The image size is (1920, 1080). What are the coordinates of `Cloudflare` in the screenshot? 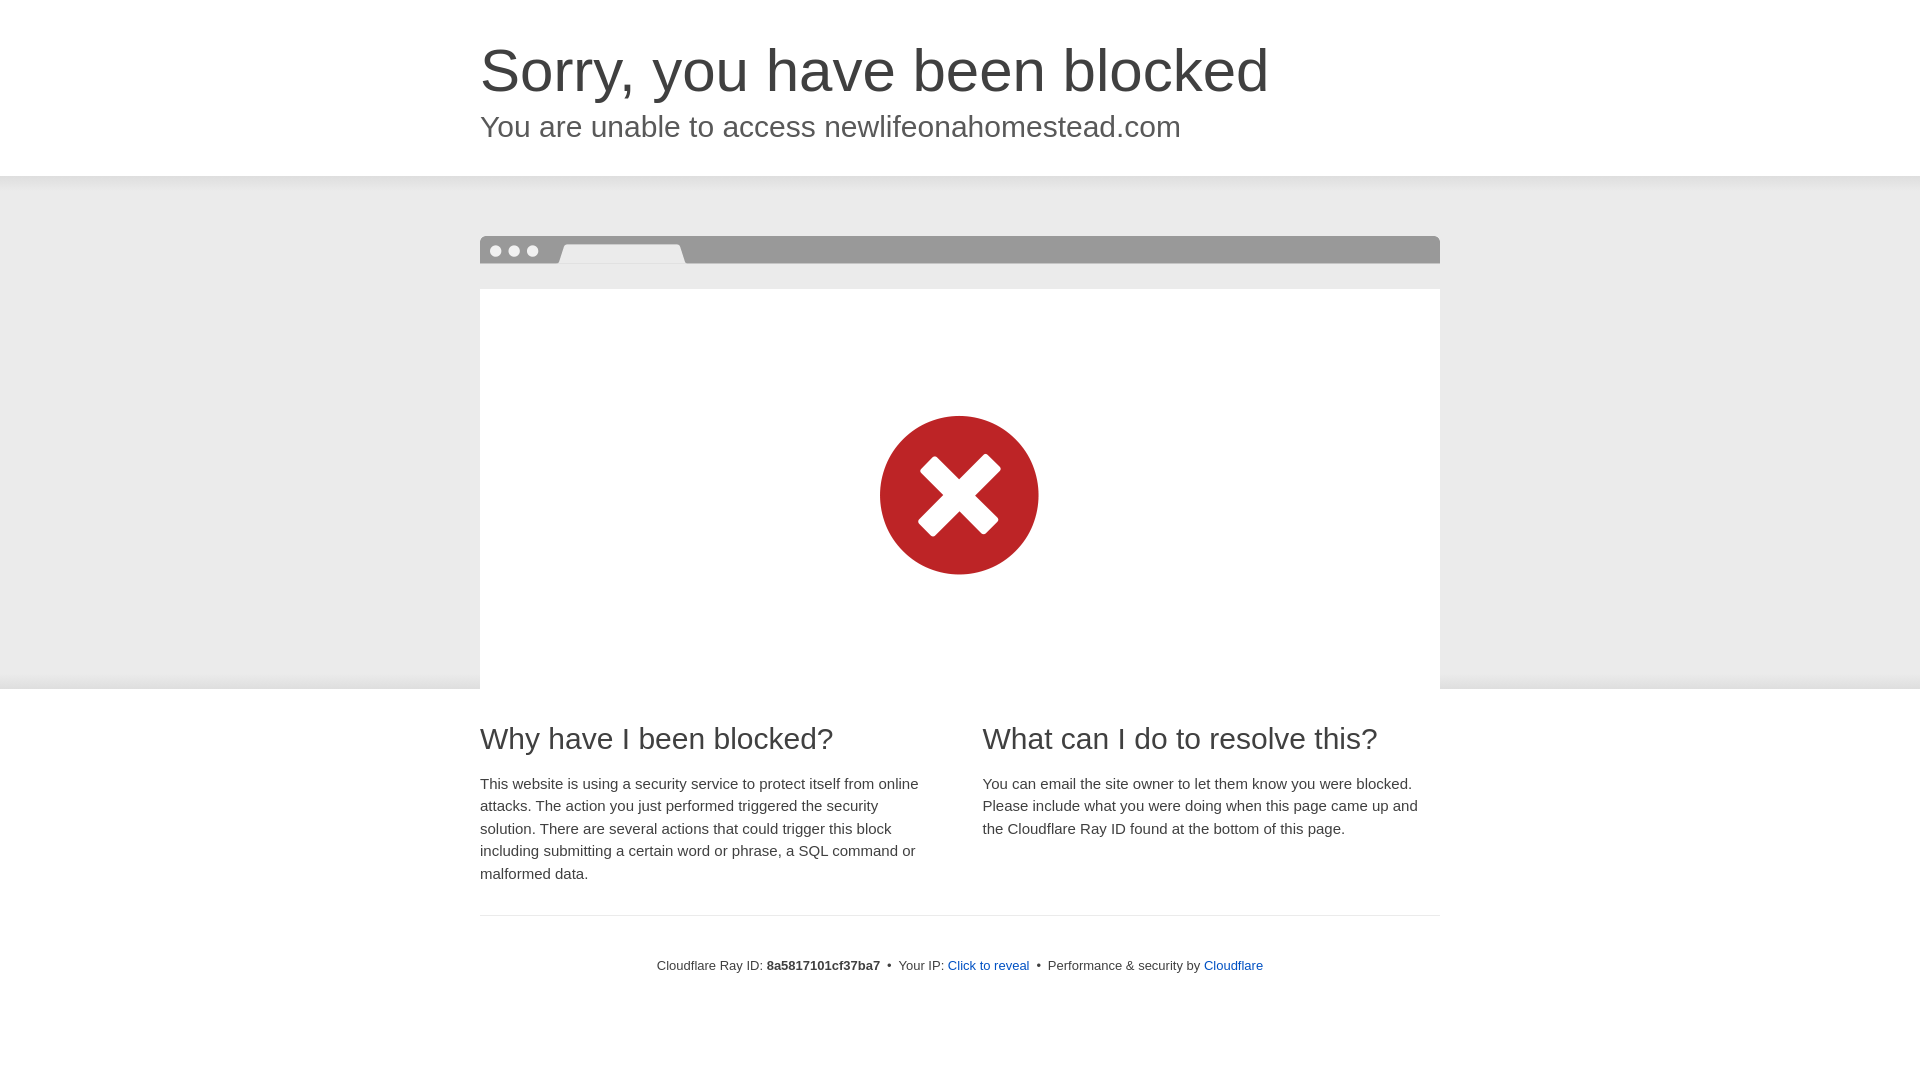 It's located at (1233, 965).